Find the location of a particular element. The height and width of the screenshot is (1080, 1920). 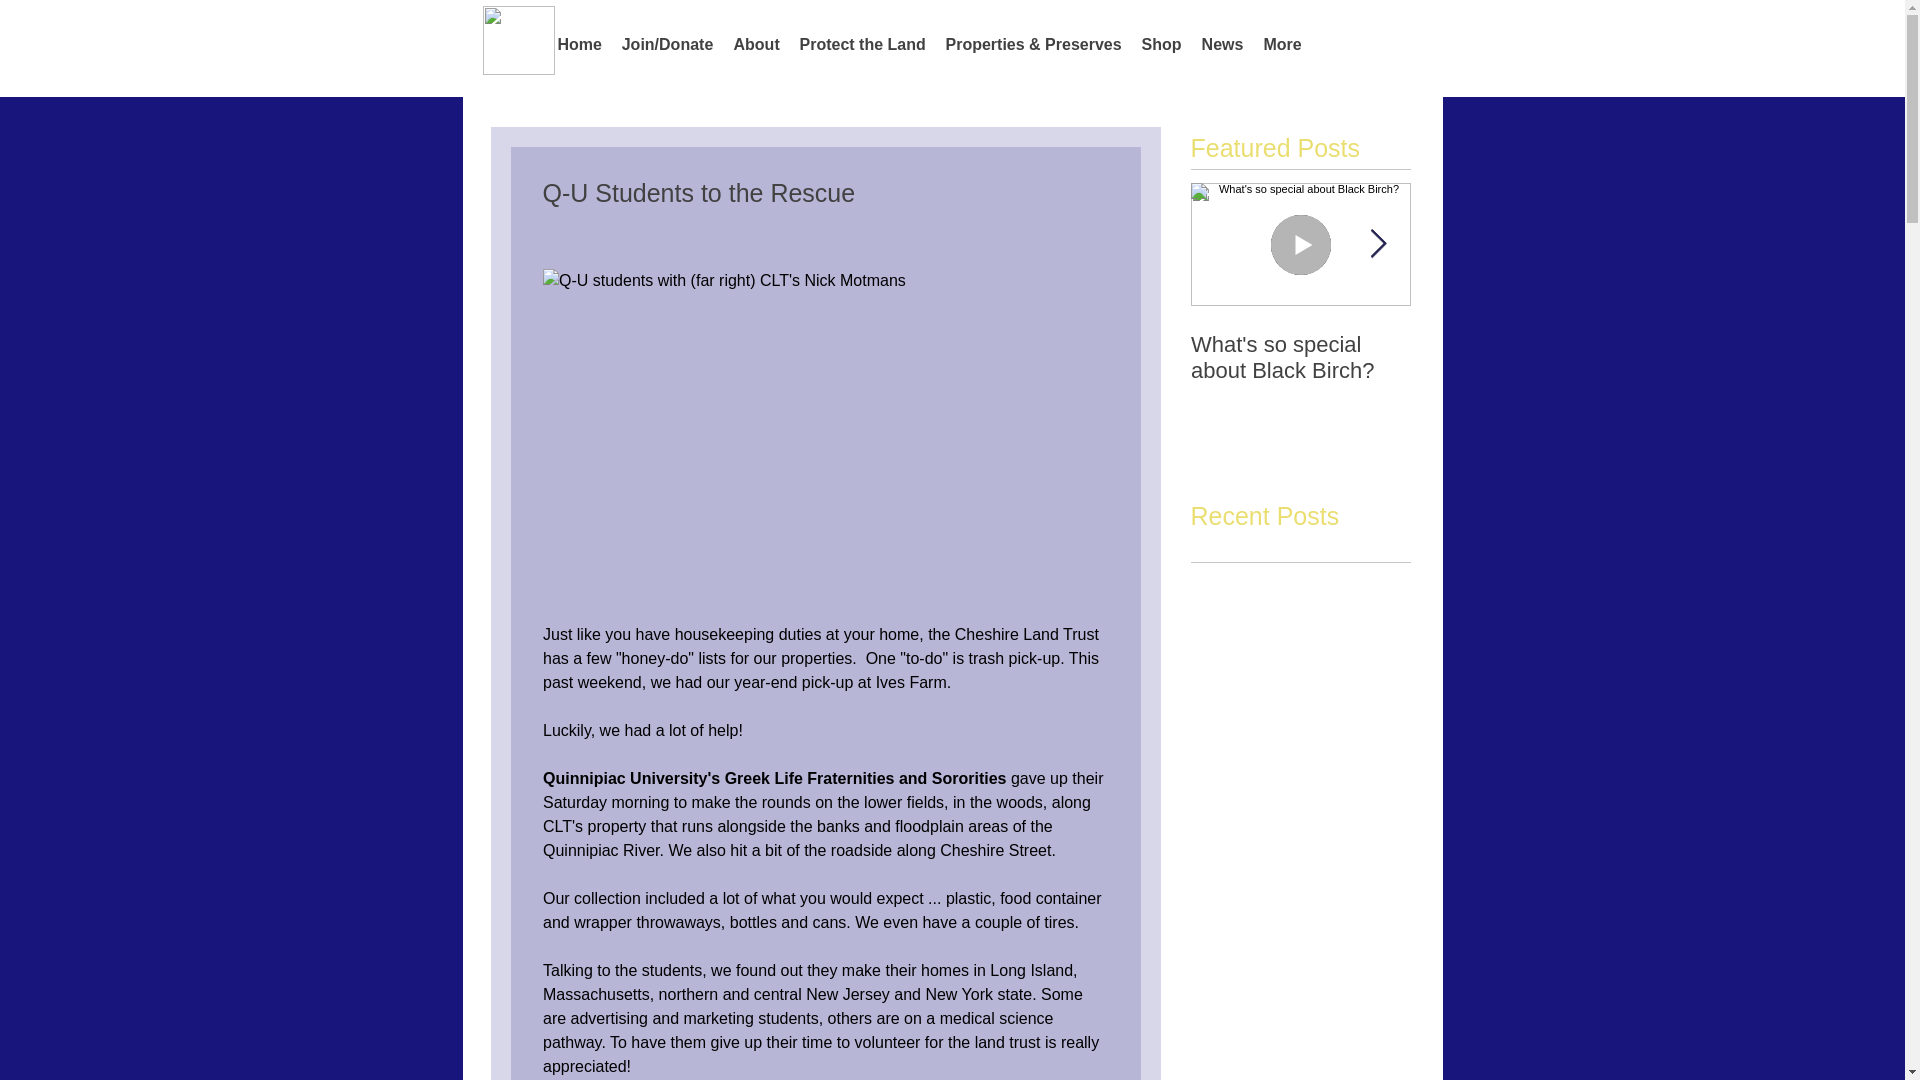

Protect the Land is located at coordinates (862, 44).